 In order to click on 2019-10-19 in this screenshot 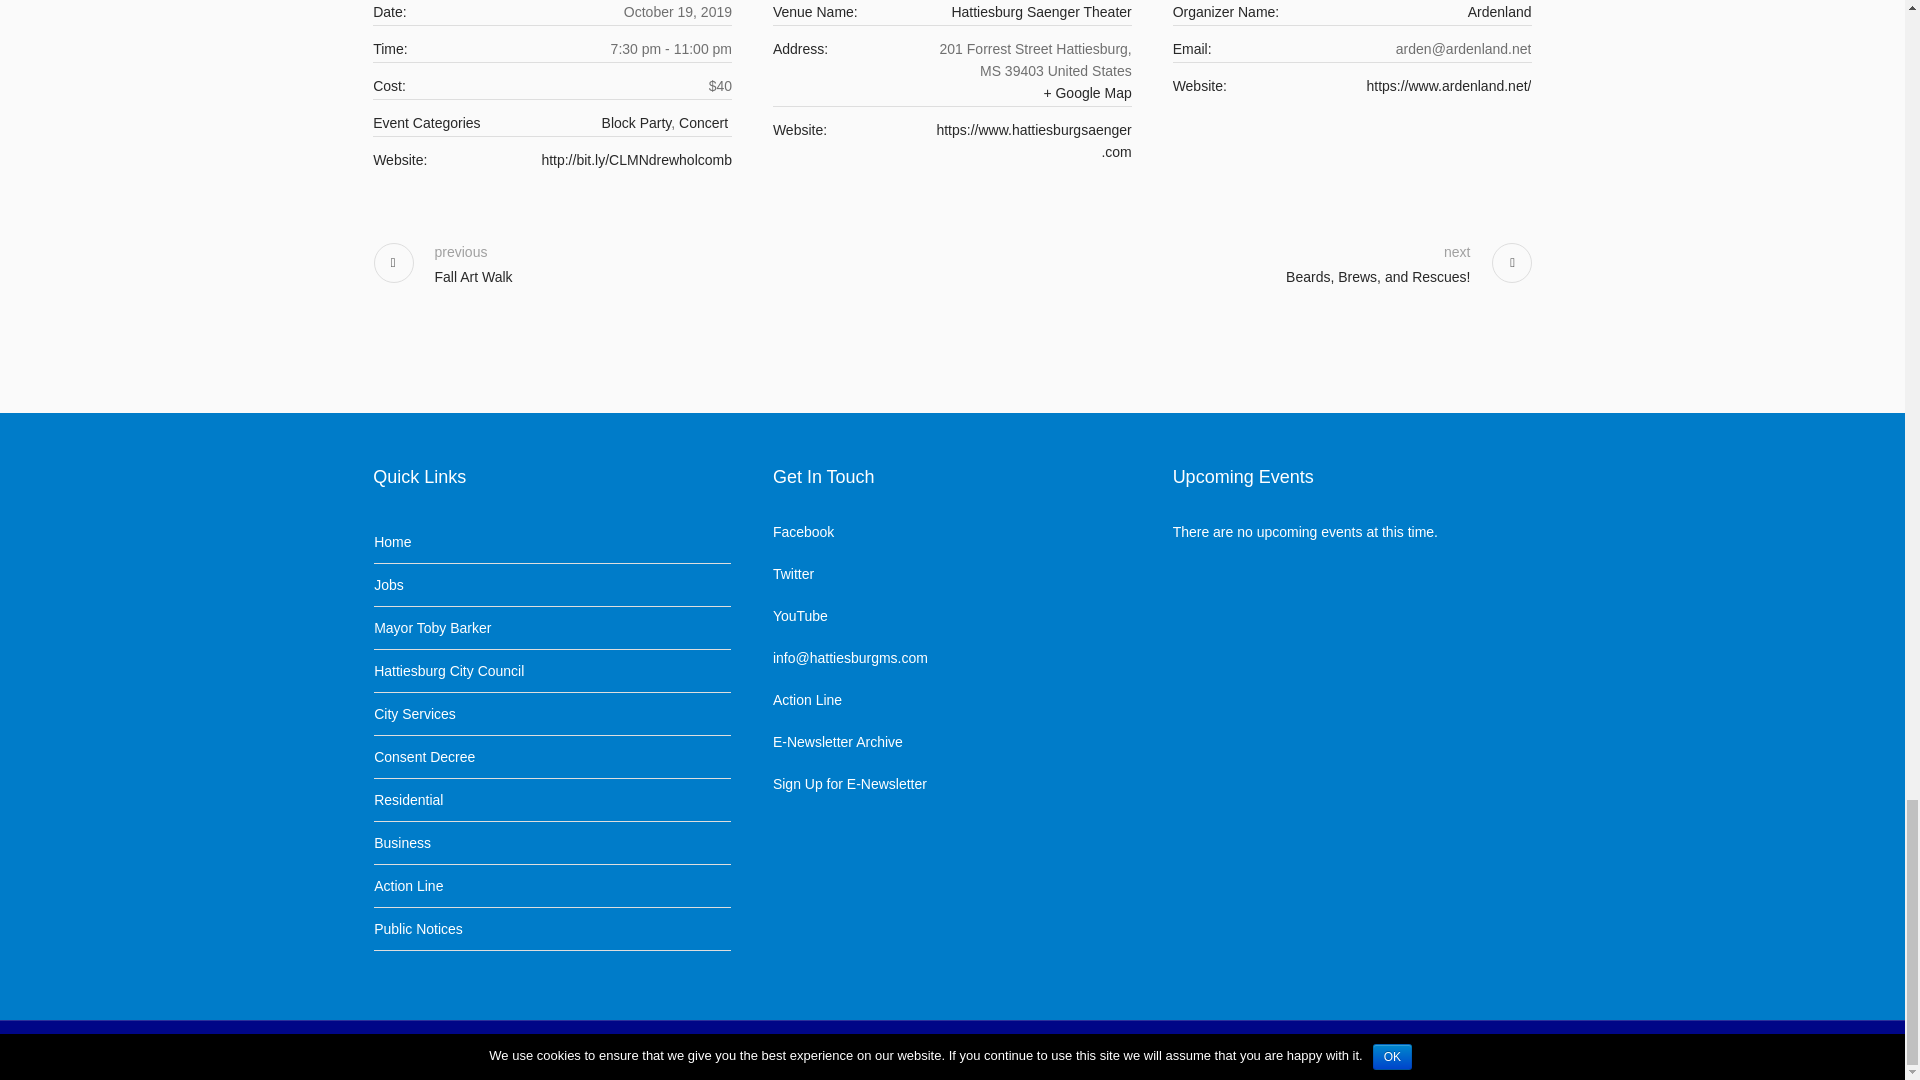, I will do `click(678, 12)`.